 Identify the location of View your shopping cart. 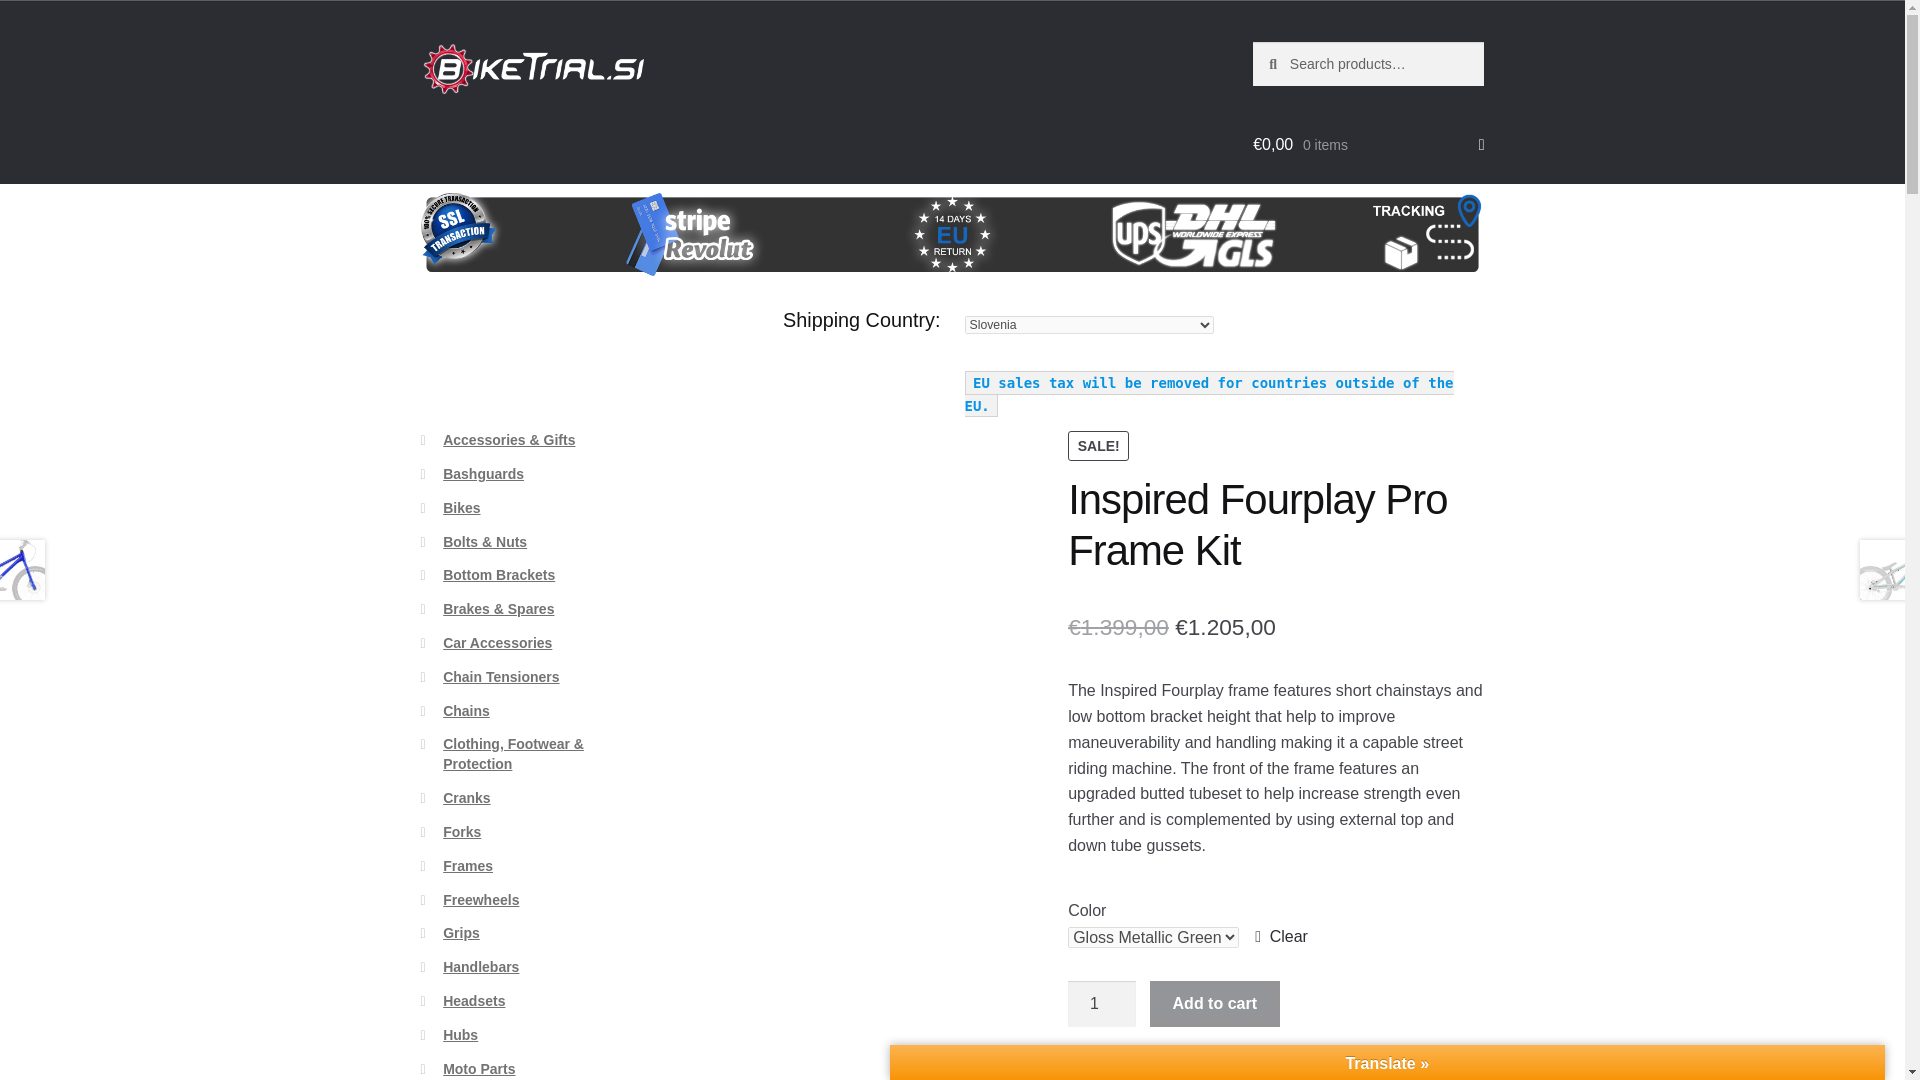
(1368, 144).